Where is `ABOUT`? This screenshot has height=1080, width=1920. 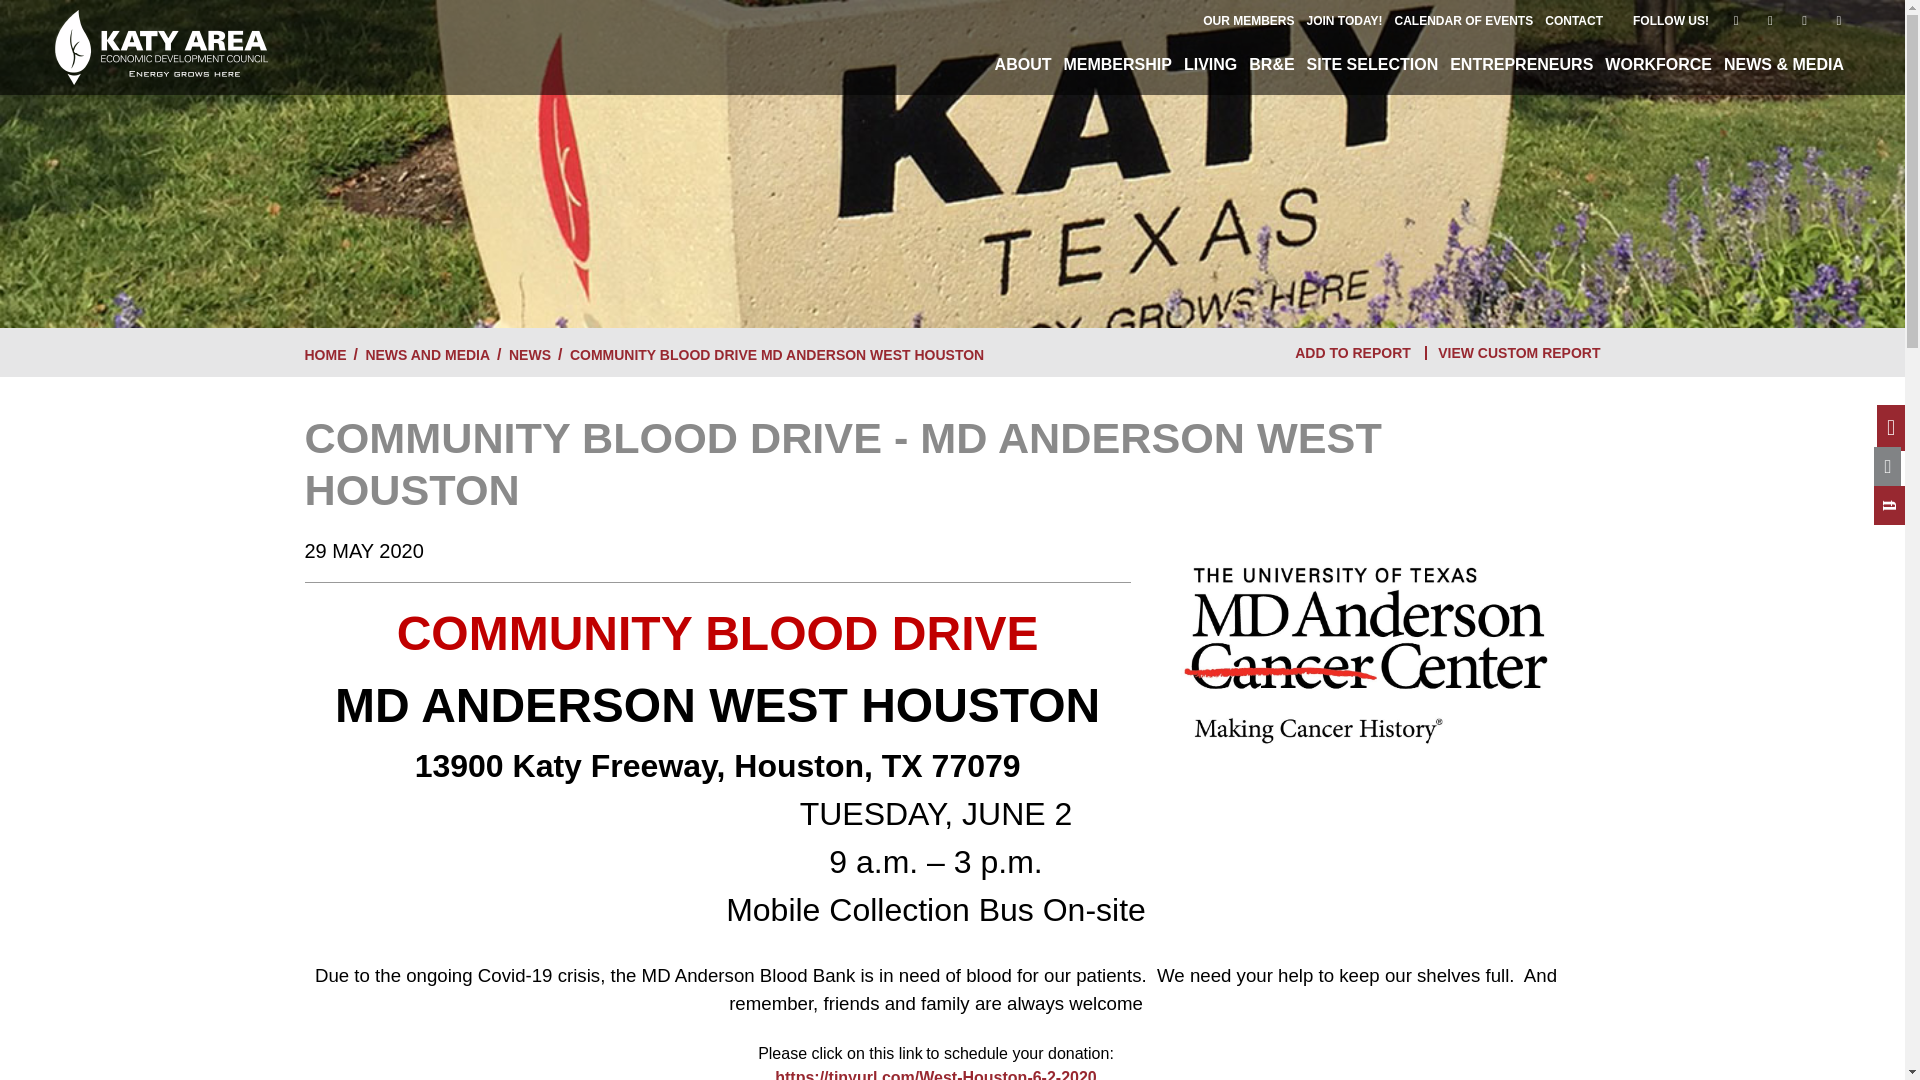 ABOUT is located at coordinates (1022, 64).